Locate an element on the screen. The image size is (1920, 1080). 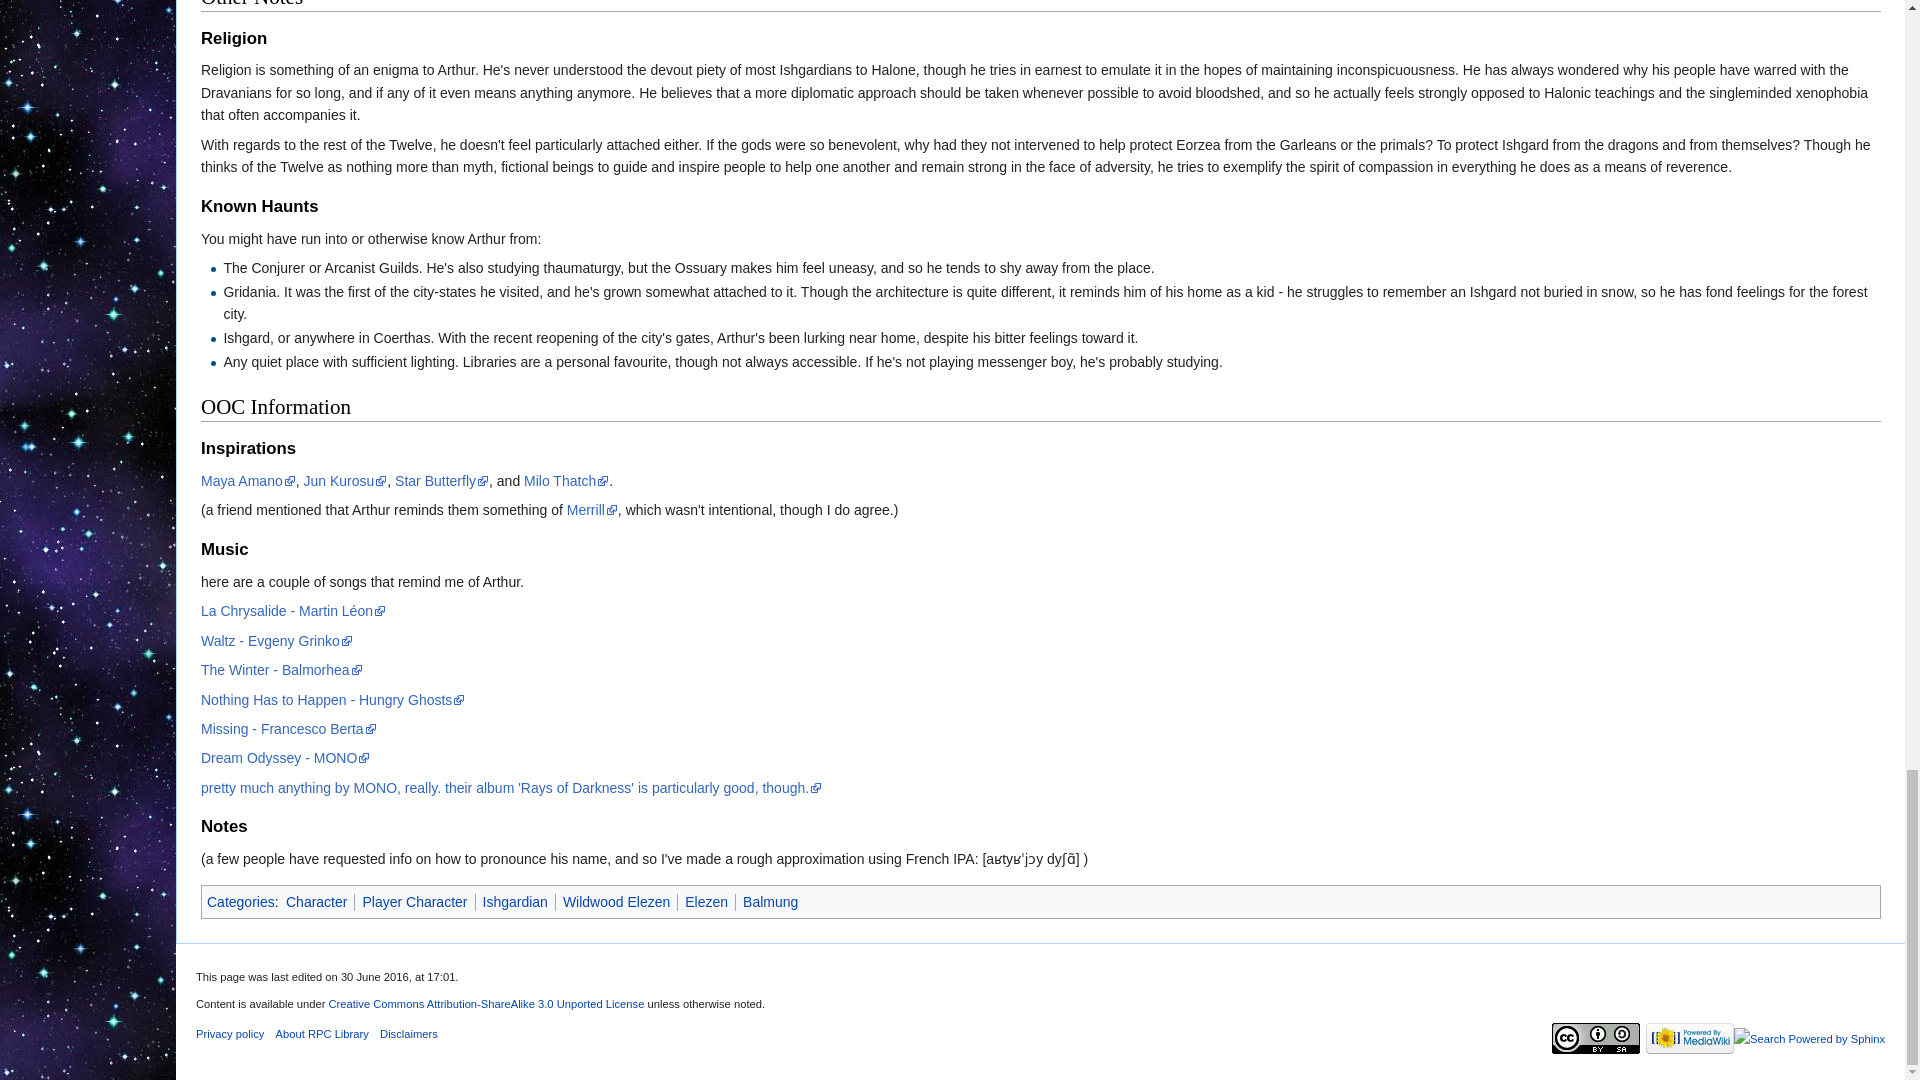
Category:Elezen is located at coordinates (706, 902).